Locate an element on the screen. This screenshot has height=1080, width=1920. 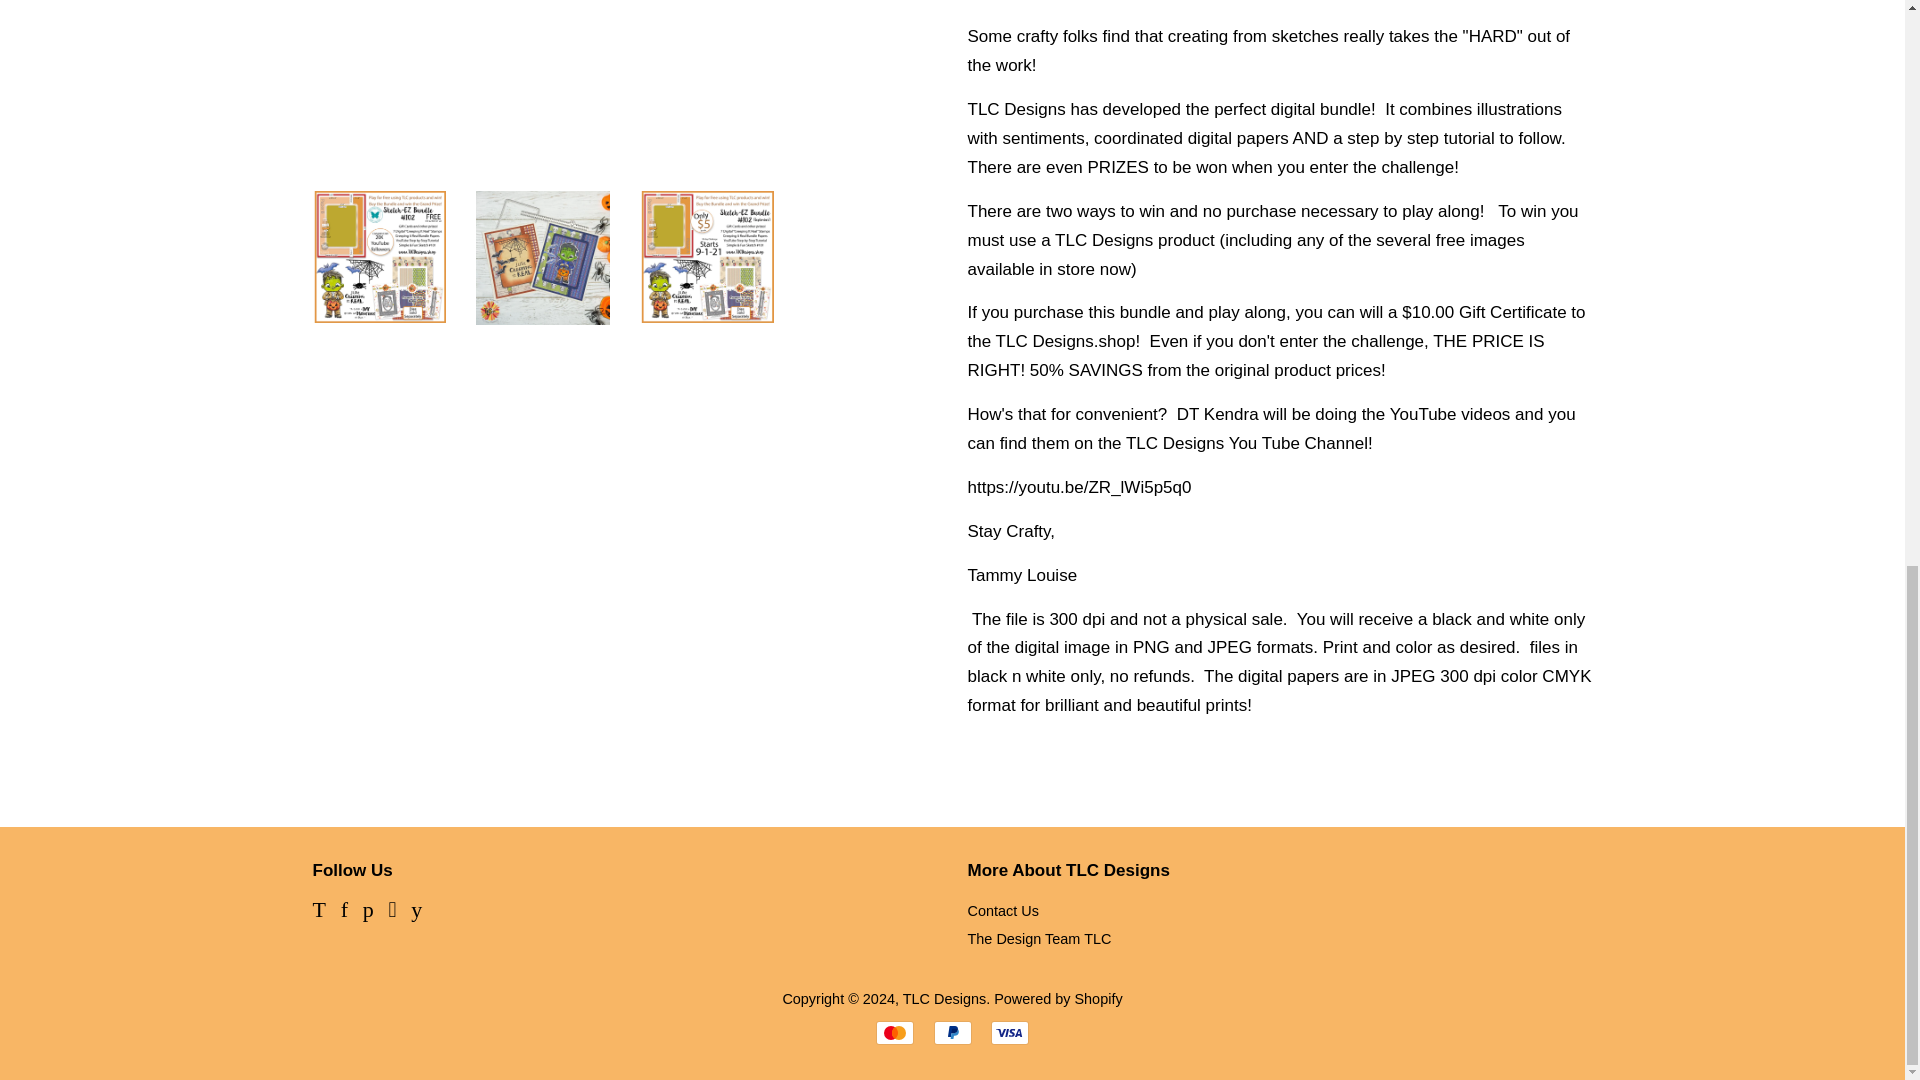
PayPal is located at coordinates (952, 1032).